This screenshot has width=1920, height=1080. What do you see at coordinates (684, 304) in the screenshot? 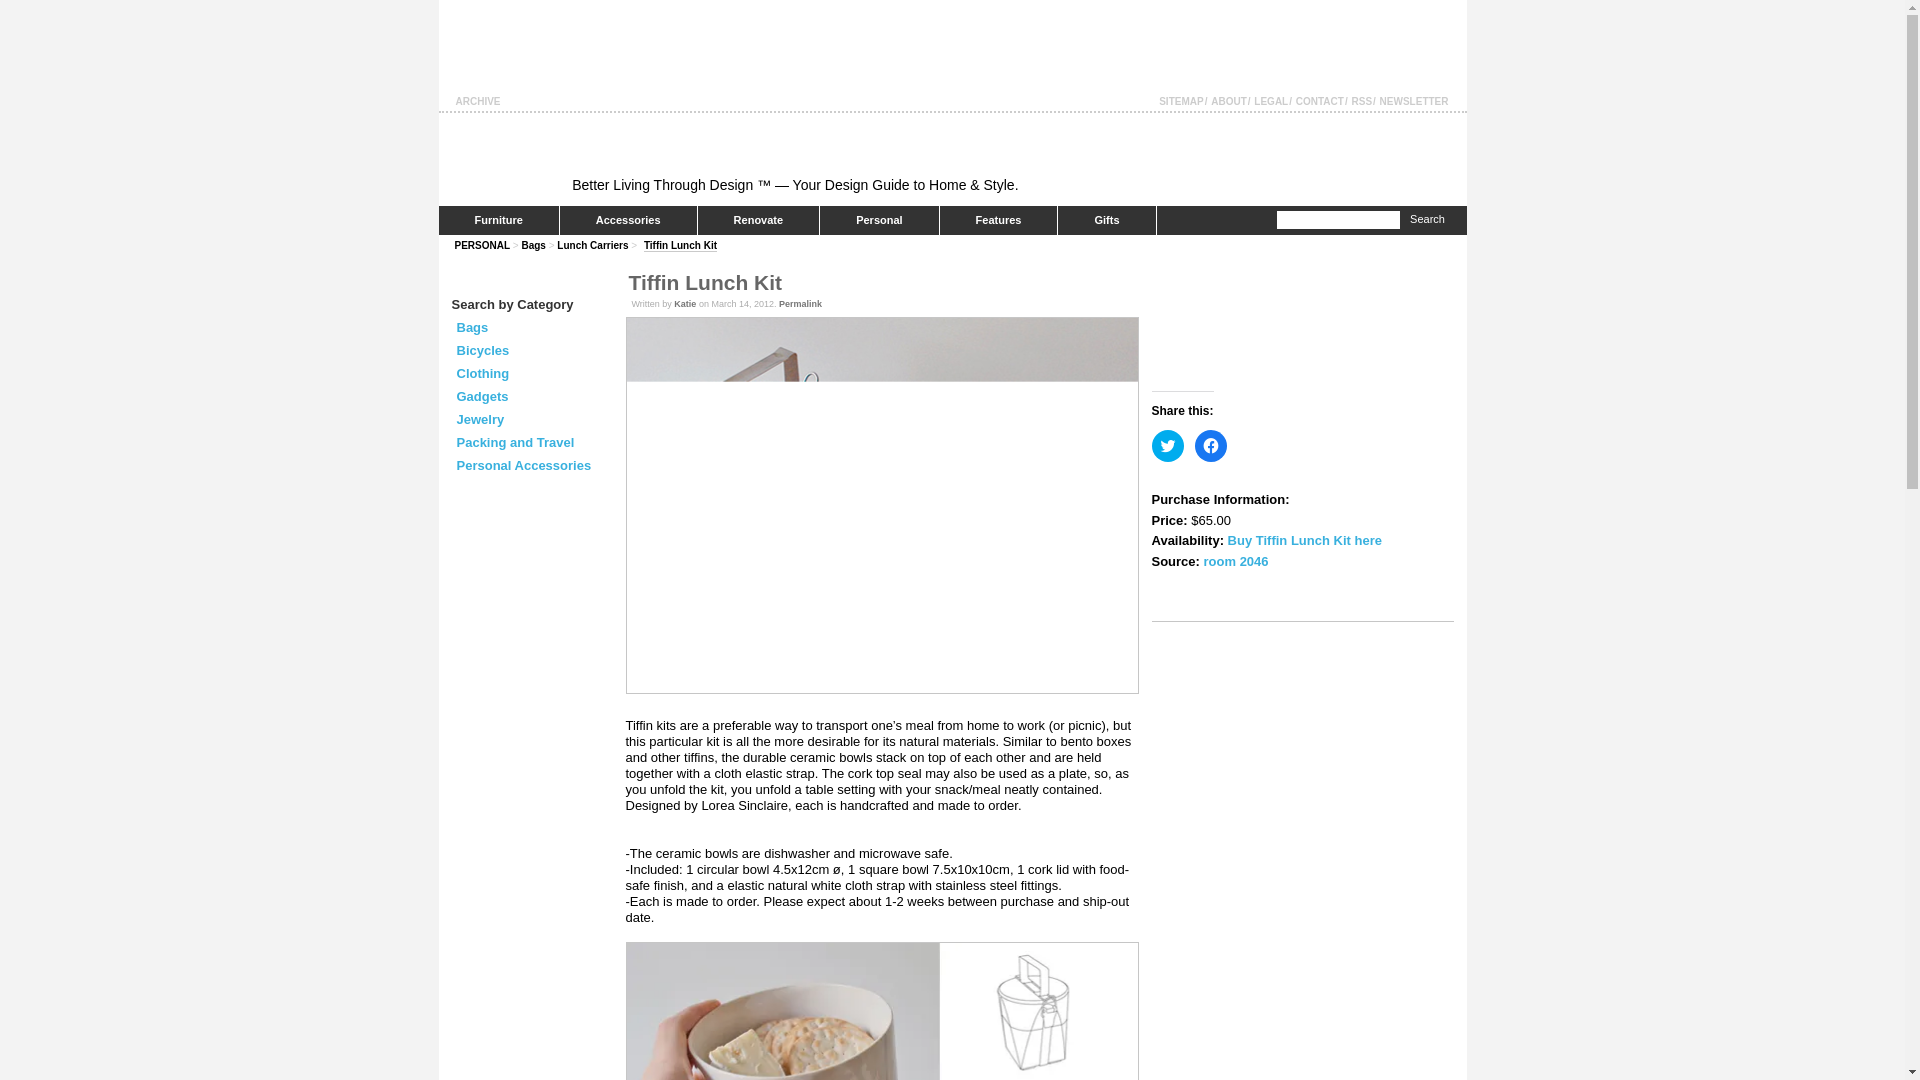
I see `Posts by Katie` at bounding box center [684, 304].